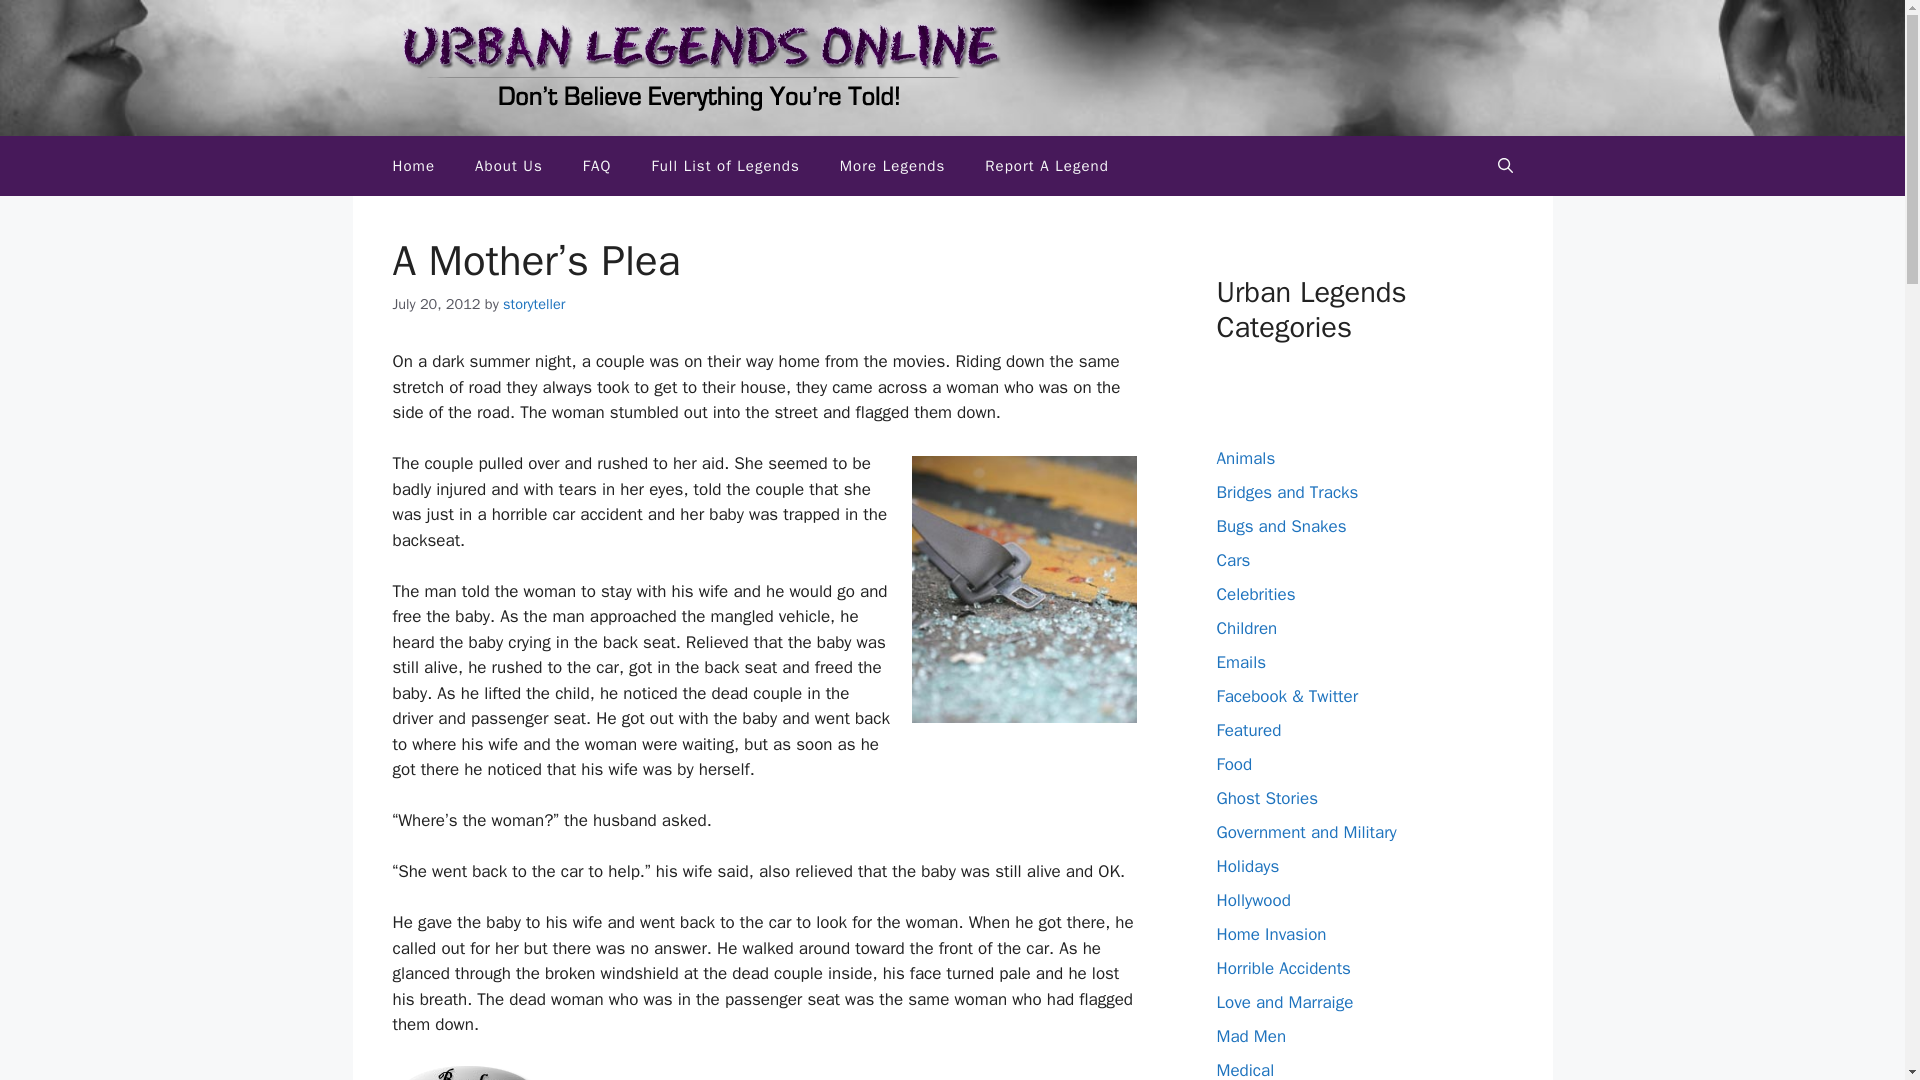  Describe the element at coordinates (1254, 594) in the screenshot. I see `Celebrities` at that location.